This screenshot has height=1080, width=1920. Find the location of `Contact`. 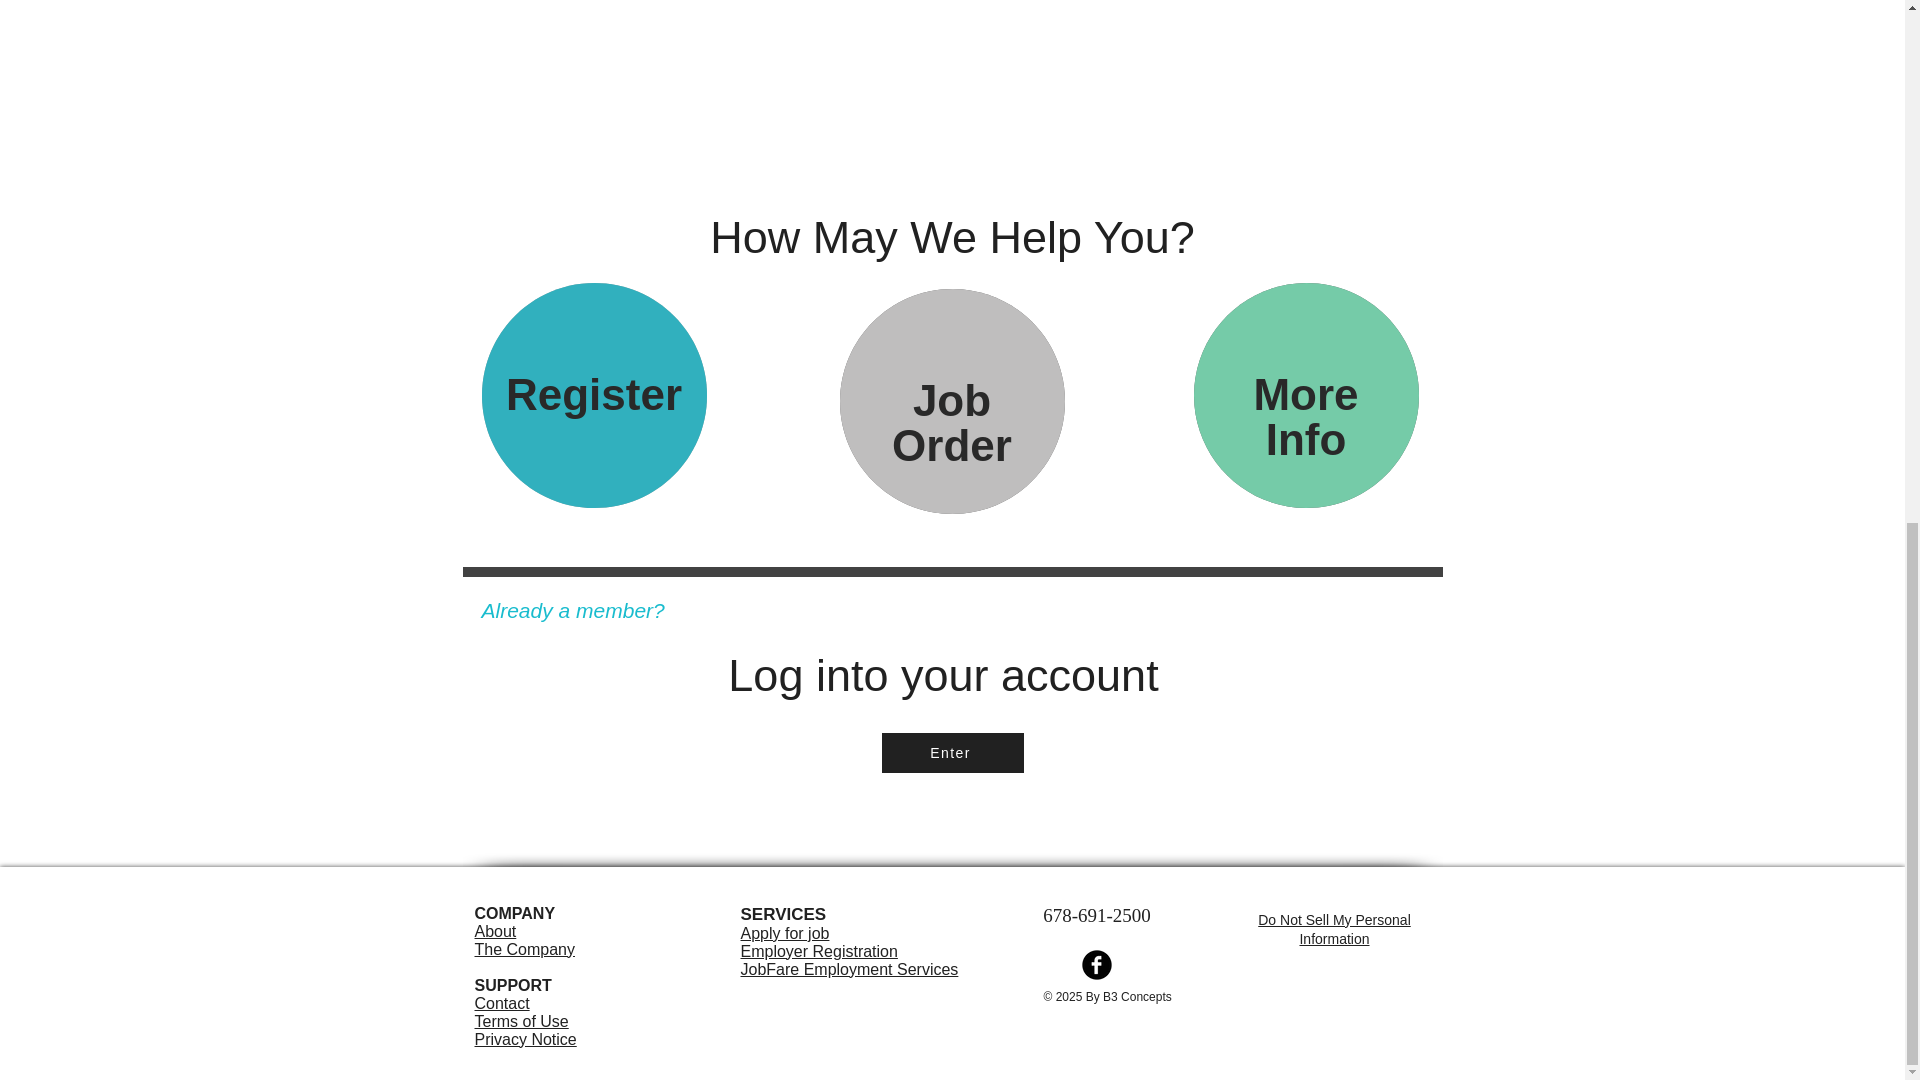

Contact is located at coordinates (784, 932).